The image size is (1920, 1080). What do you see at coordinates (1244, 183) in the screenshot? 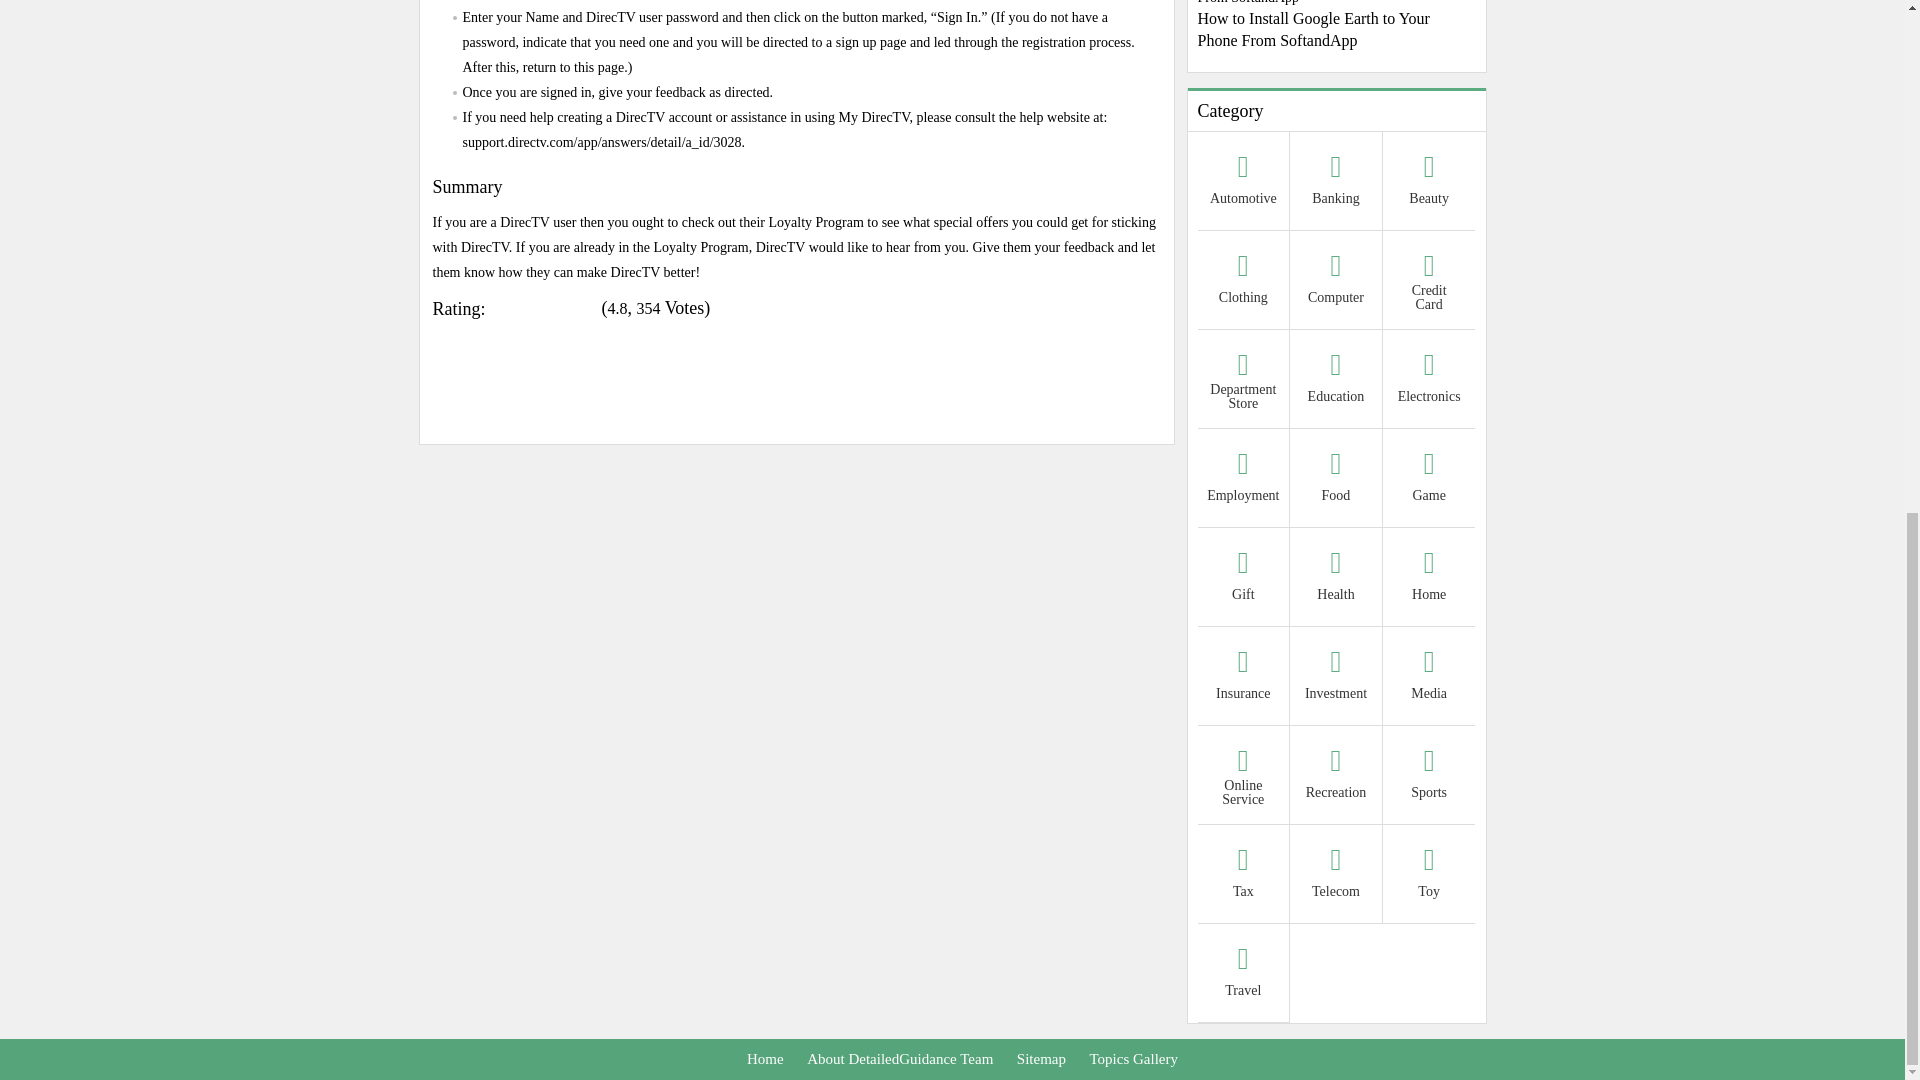
I see `Automotive` at bounding box center [1244, 183].